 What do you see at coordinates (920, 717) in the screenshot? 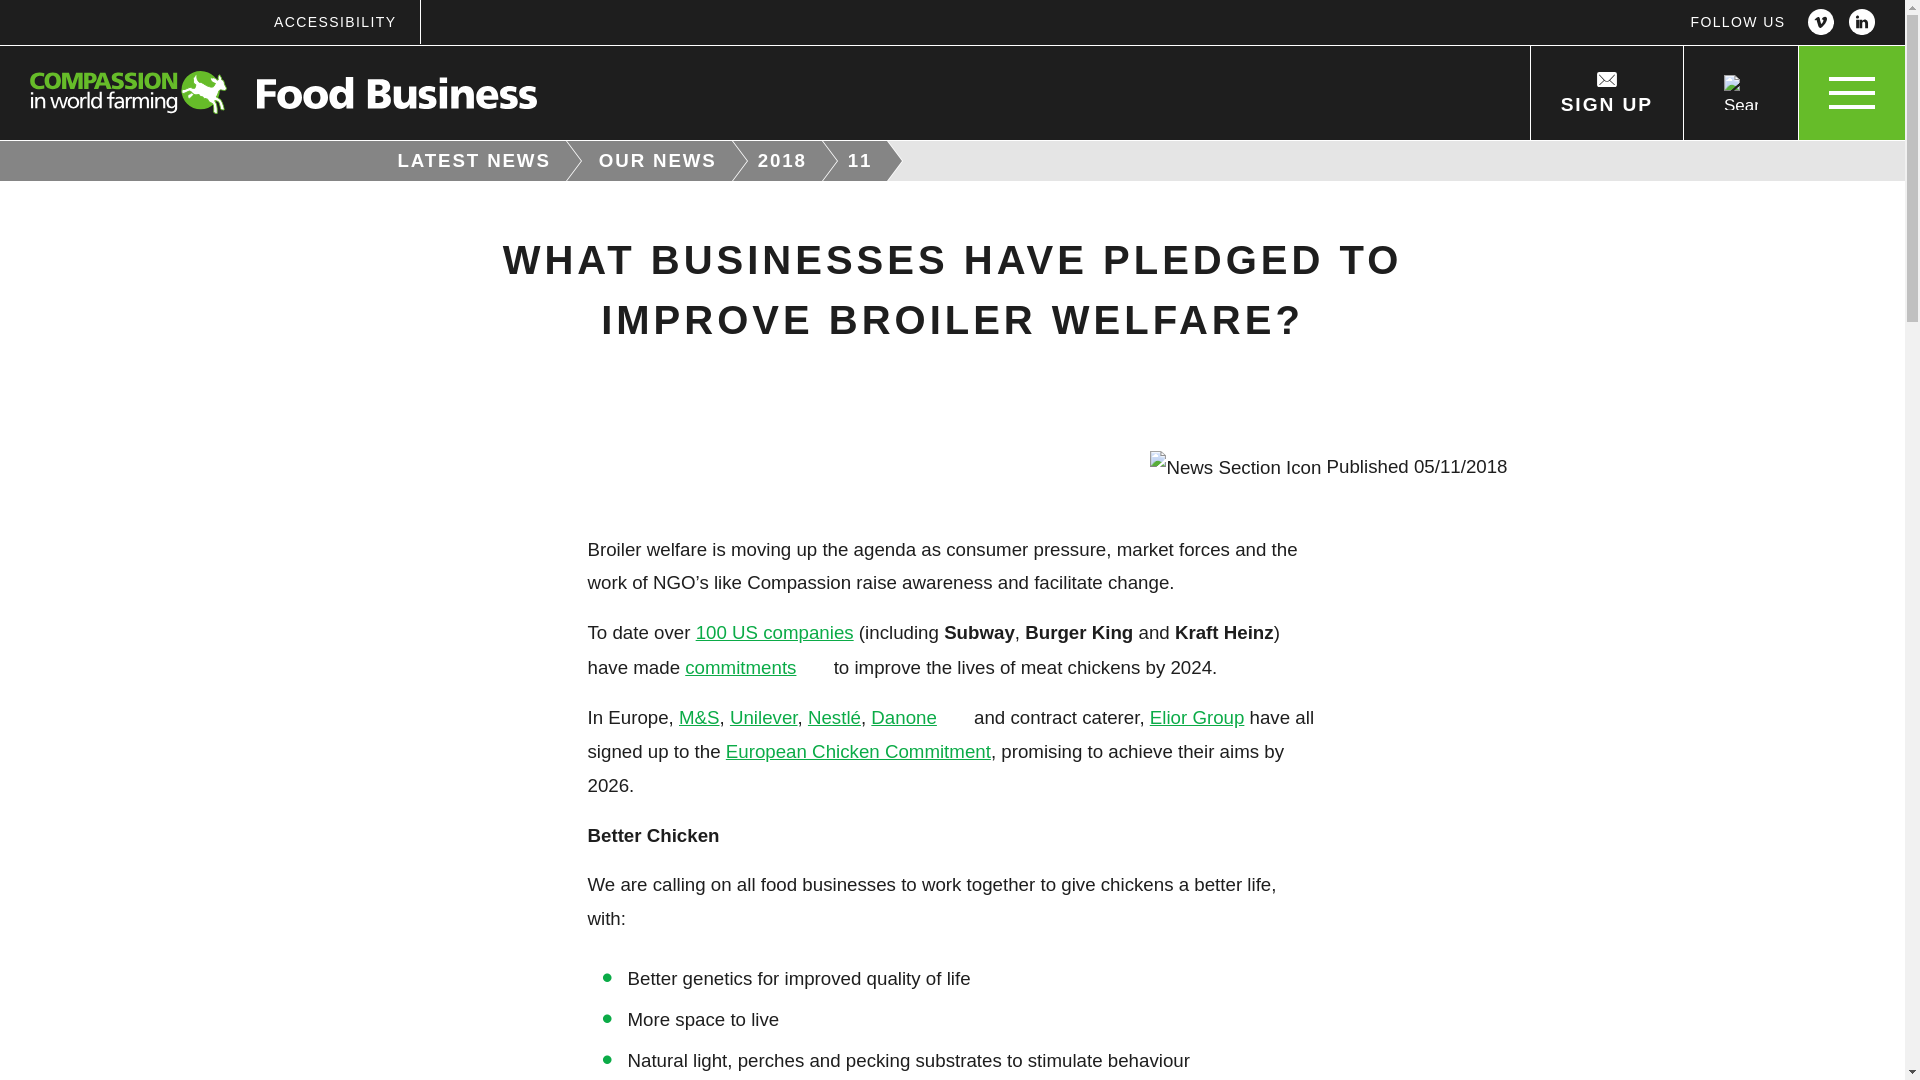
I see `Animal Welfare Progress Report 2019` at bounding box center [920, 717].